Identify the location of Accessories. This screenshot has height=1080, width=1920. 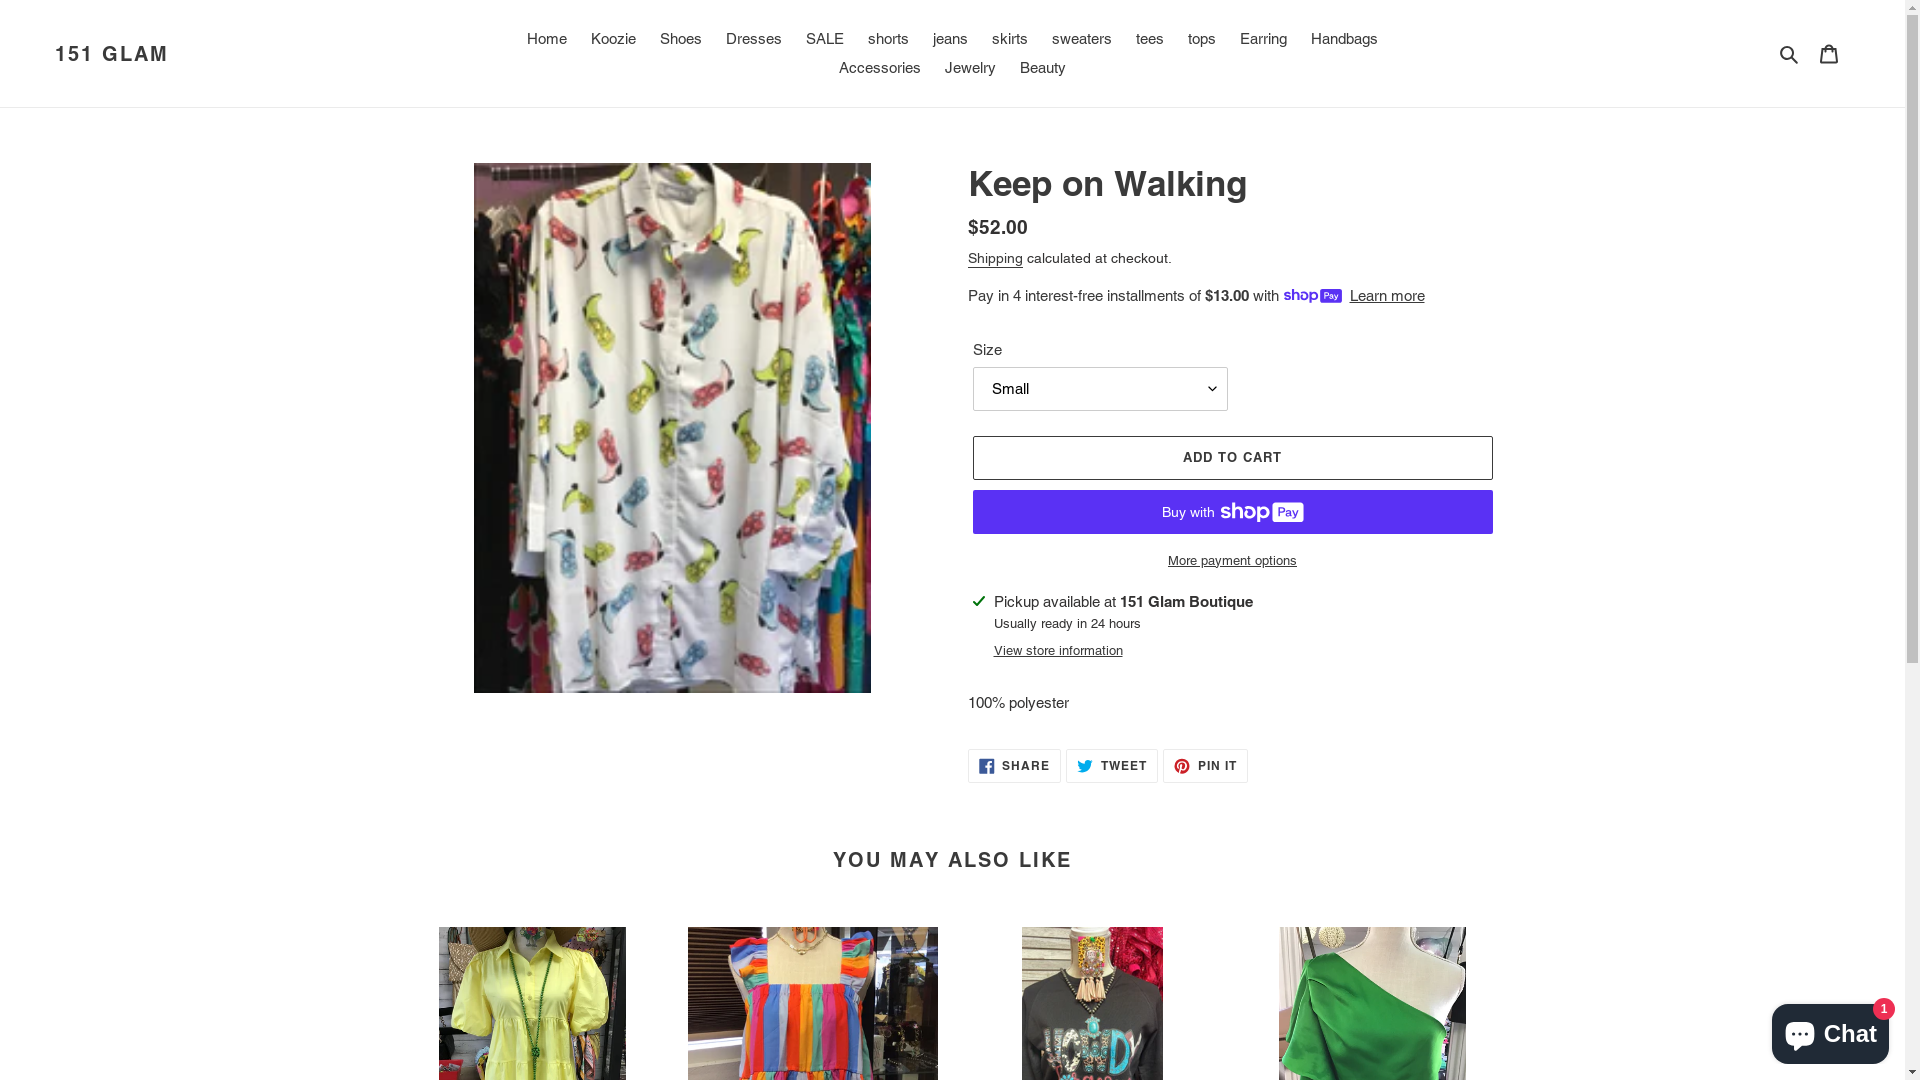
(880, 68).